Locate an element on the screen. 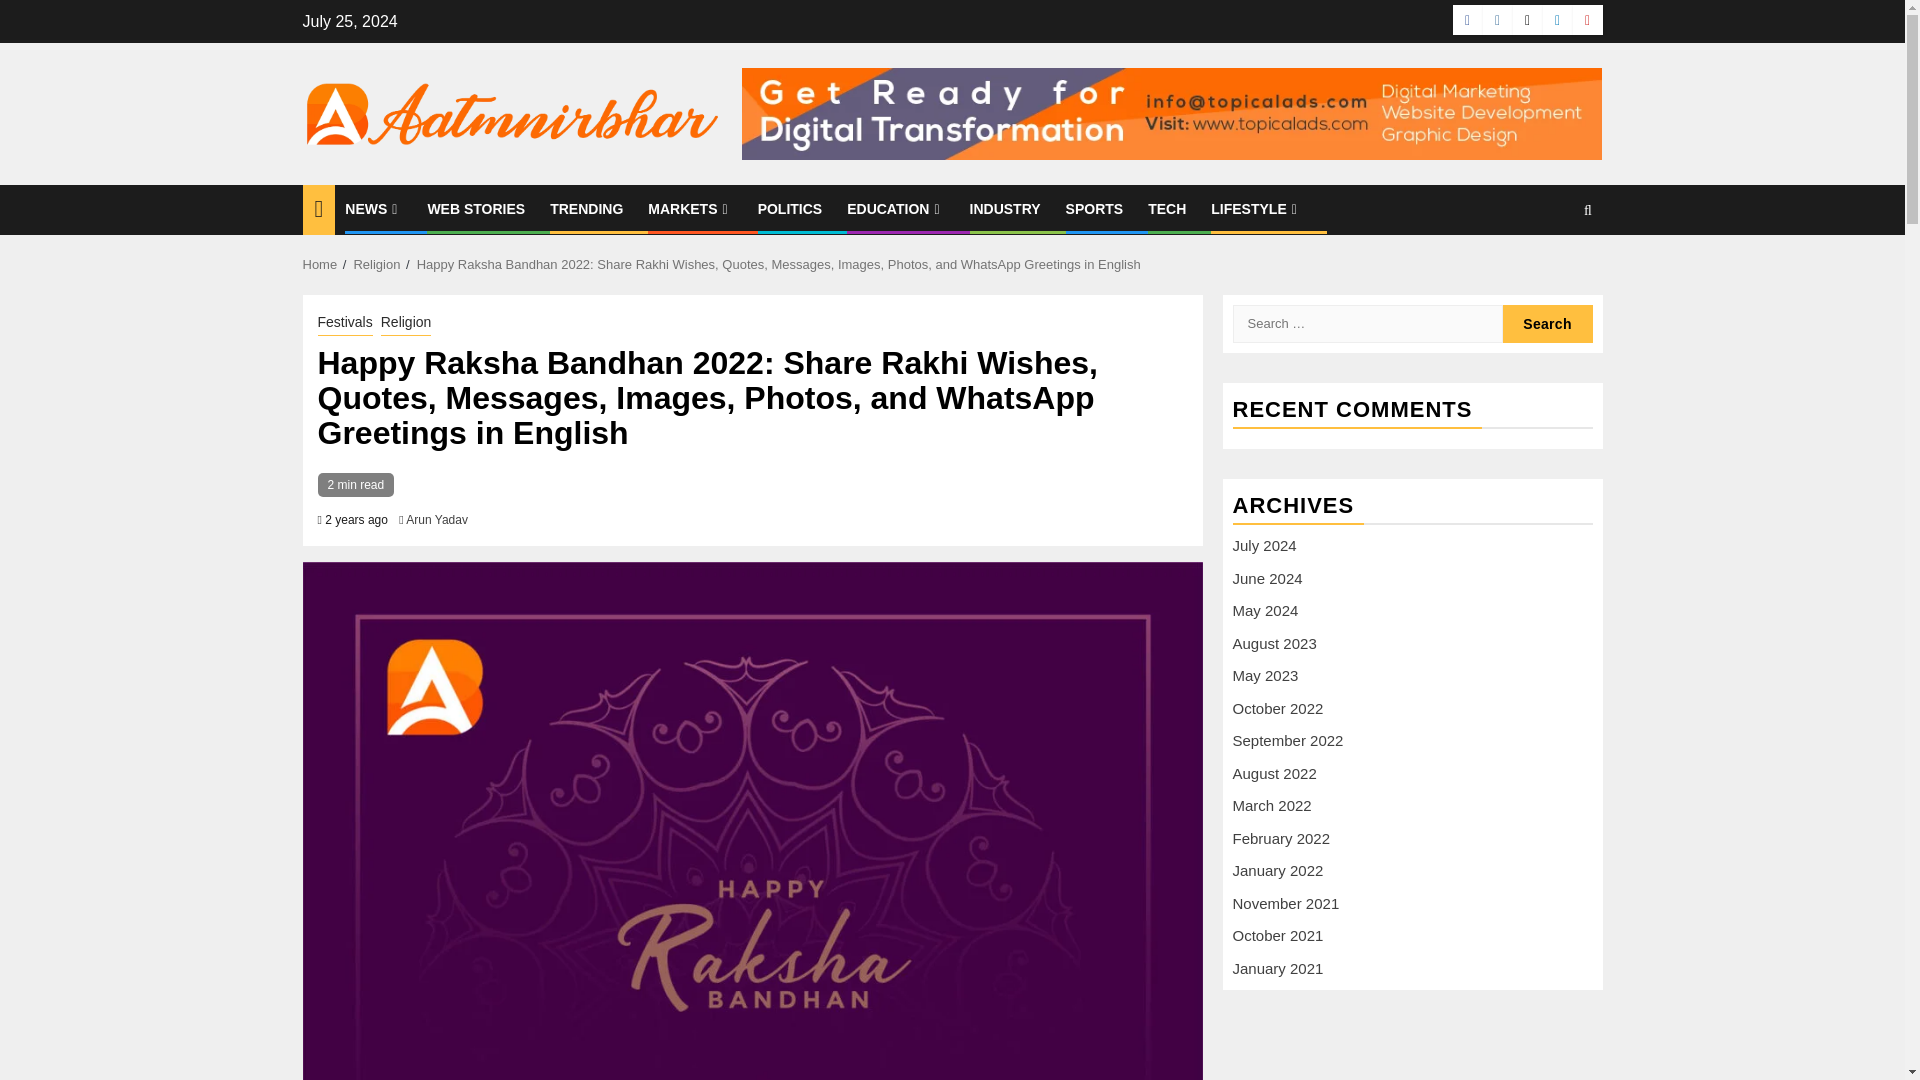 This screenshot has width=1920, height=1080. POLITICS is located at coordinates (790, 208).